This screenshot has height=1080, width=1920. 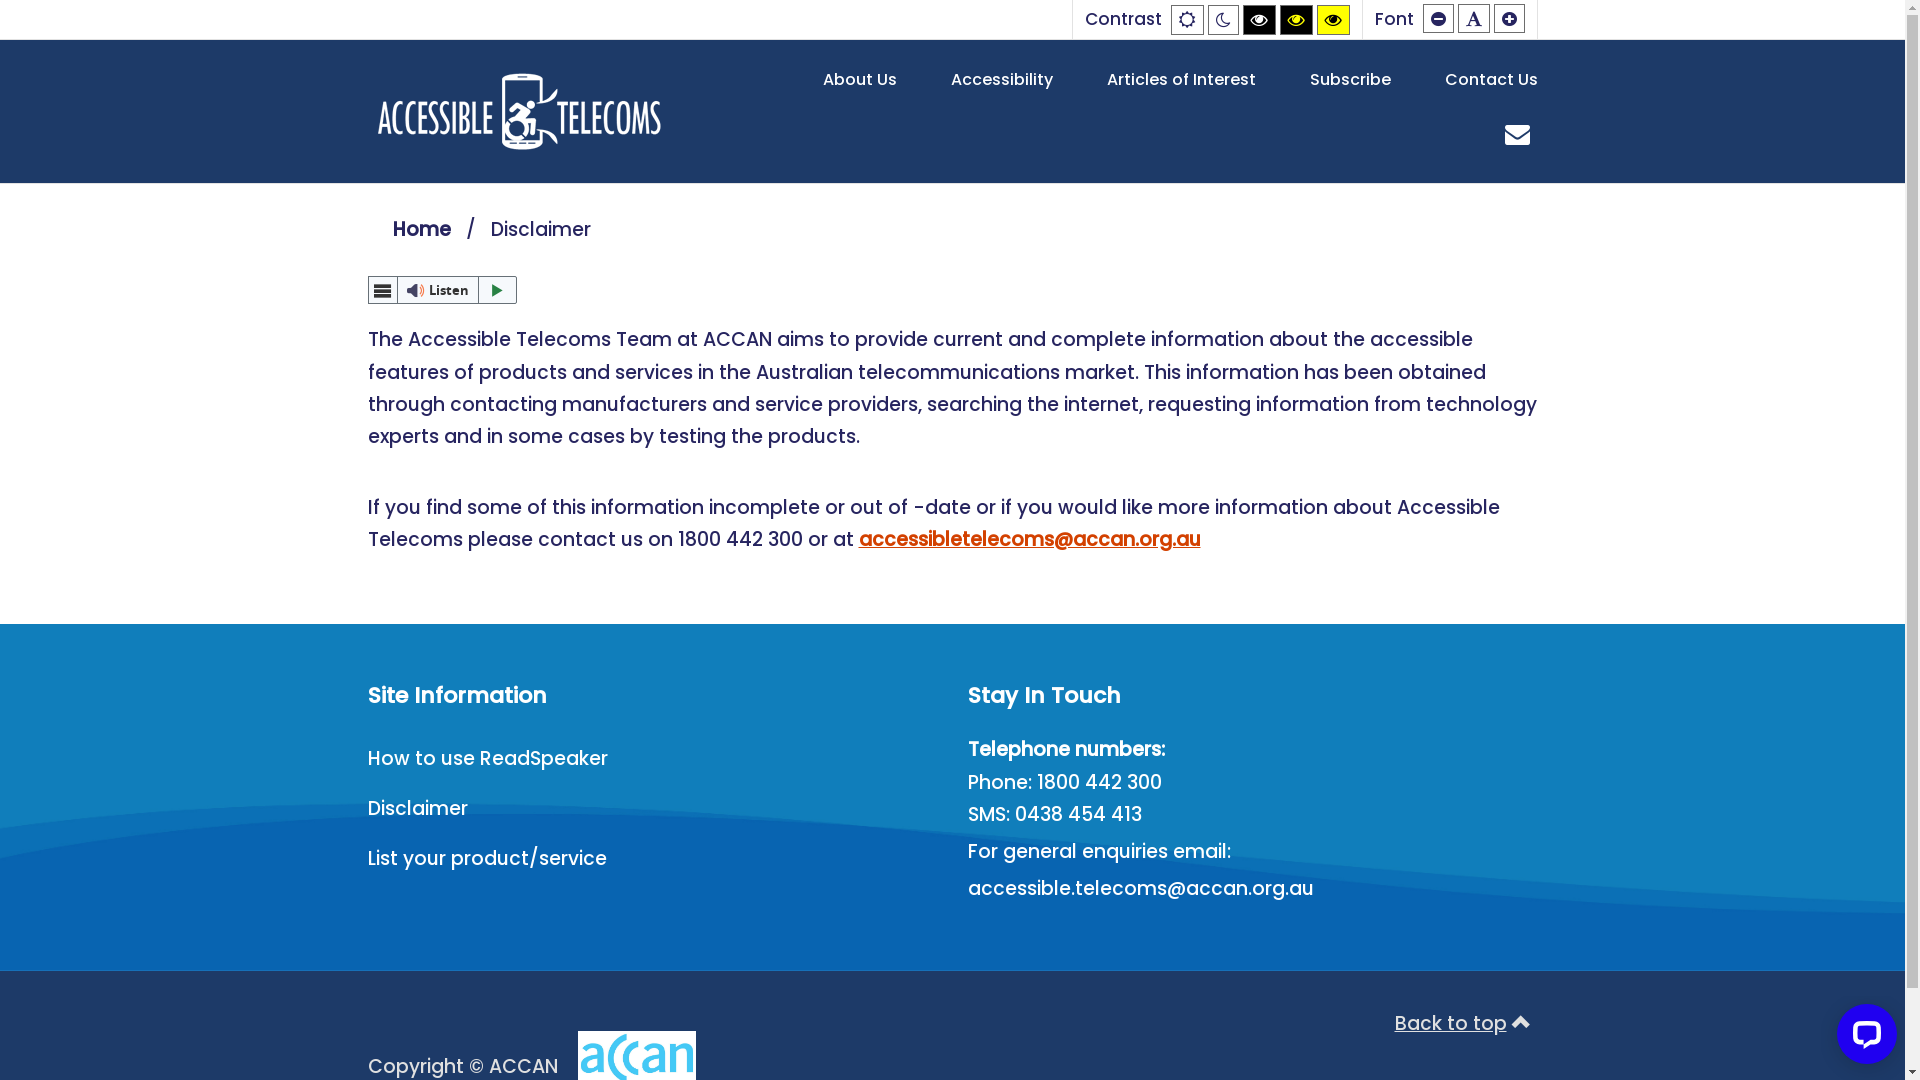 What do you see at coordinates (1029, 540) in the screenshot?
I see `accessibletelecoms@accan.org.au` at bounding box center [1029, 540].